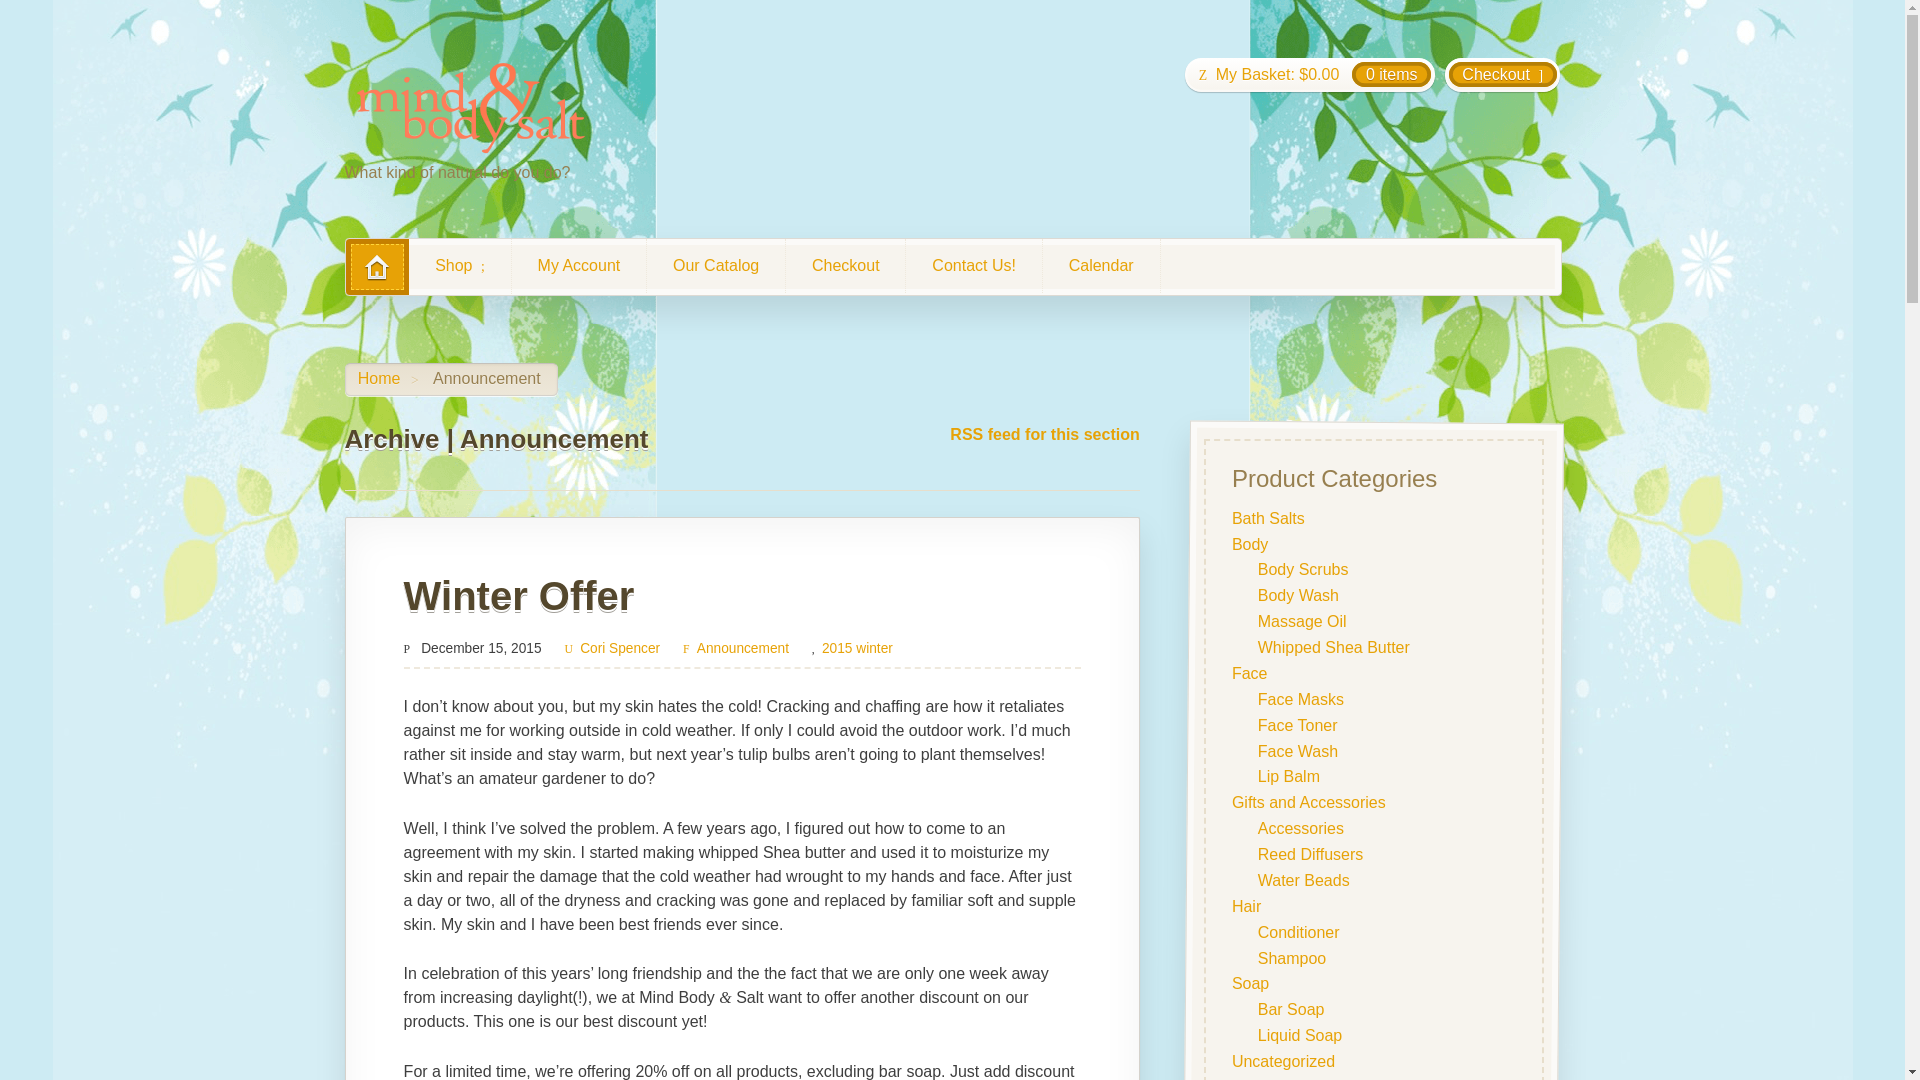 This screenshot has height=1080, width=1920. Describe the element at coordinates (1309, 74) in the screenshot. I see `0 items in your shopping cart` at that location.